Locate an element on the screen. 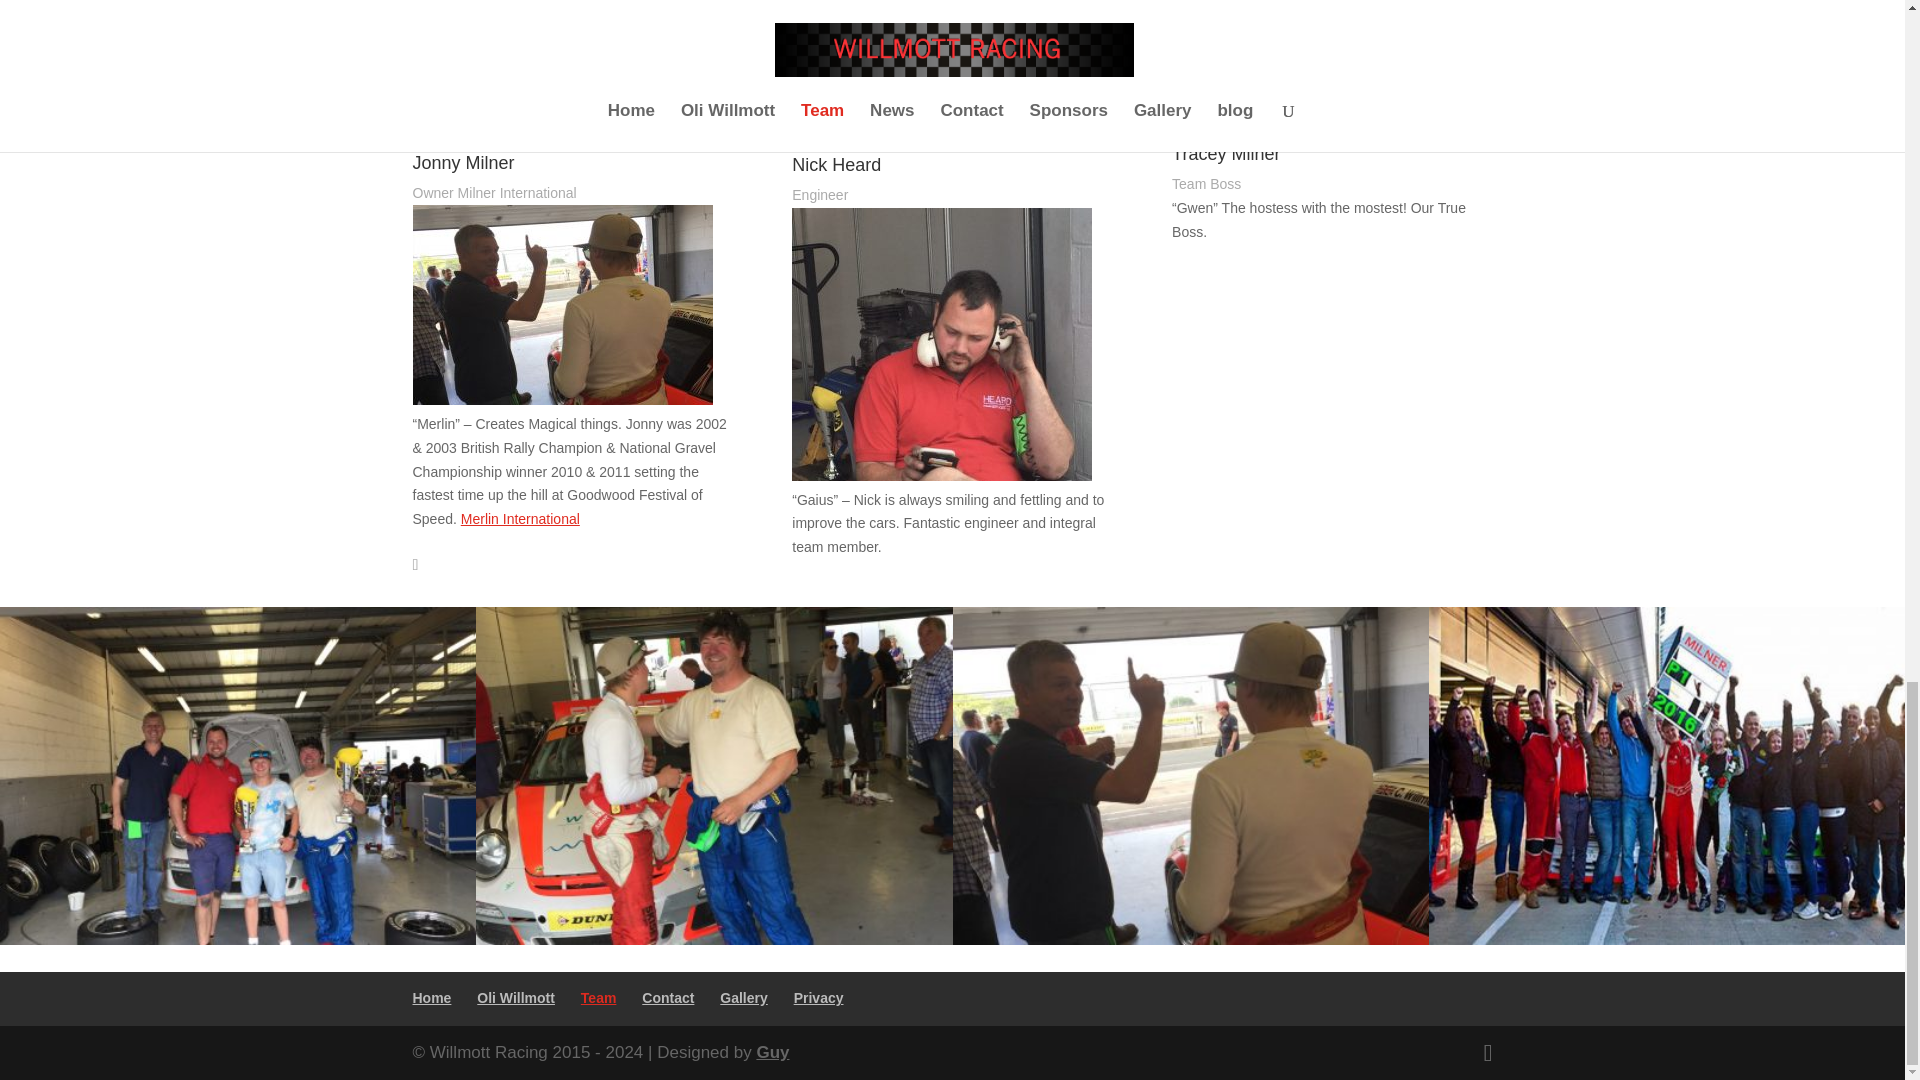 Image resolution: width=1920 pixels, height=1080 pixels. Team is located at coordinates (598, 998).